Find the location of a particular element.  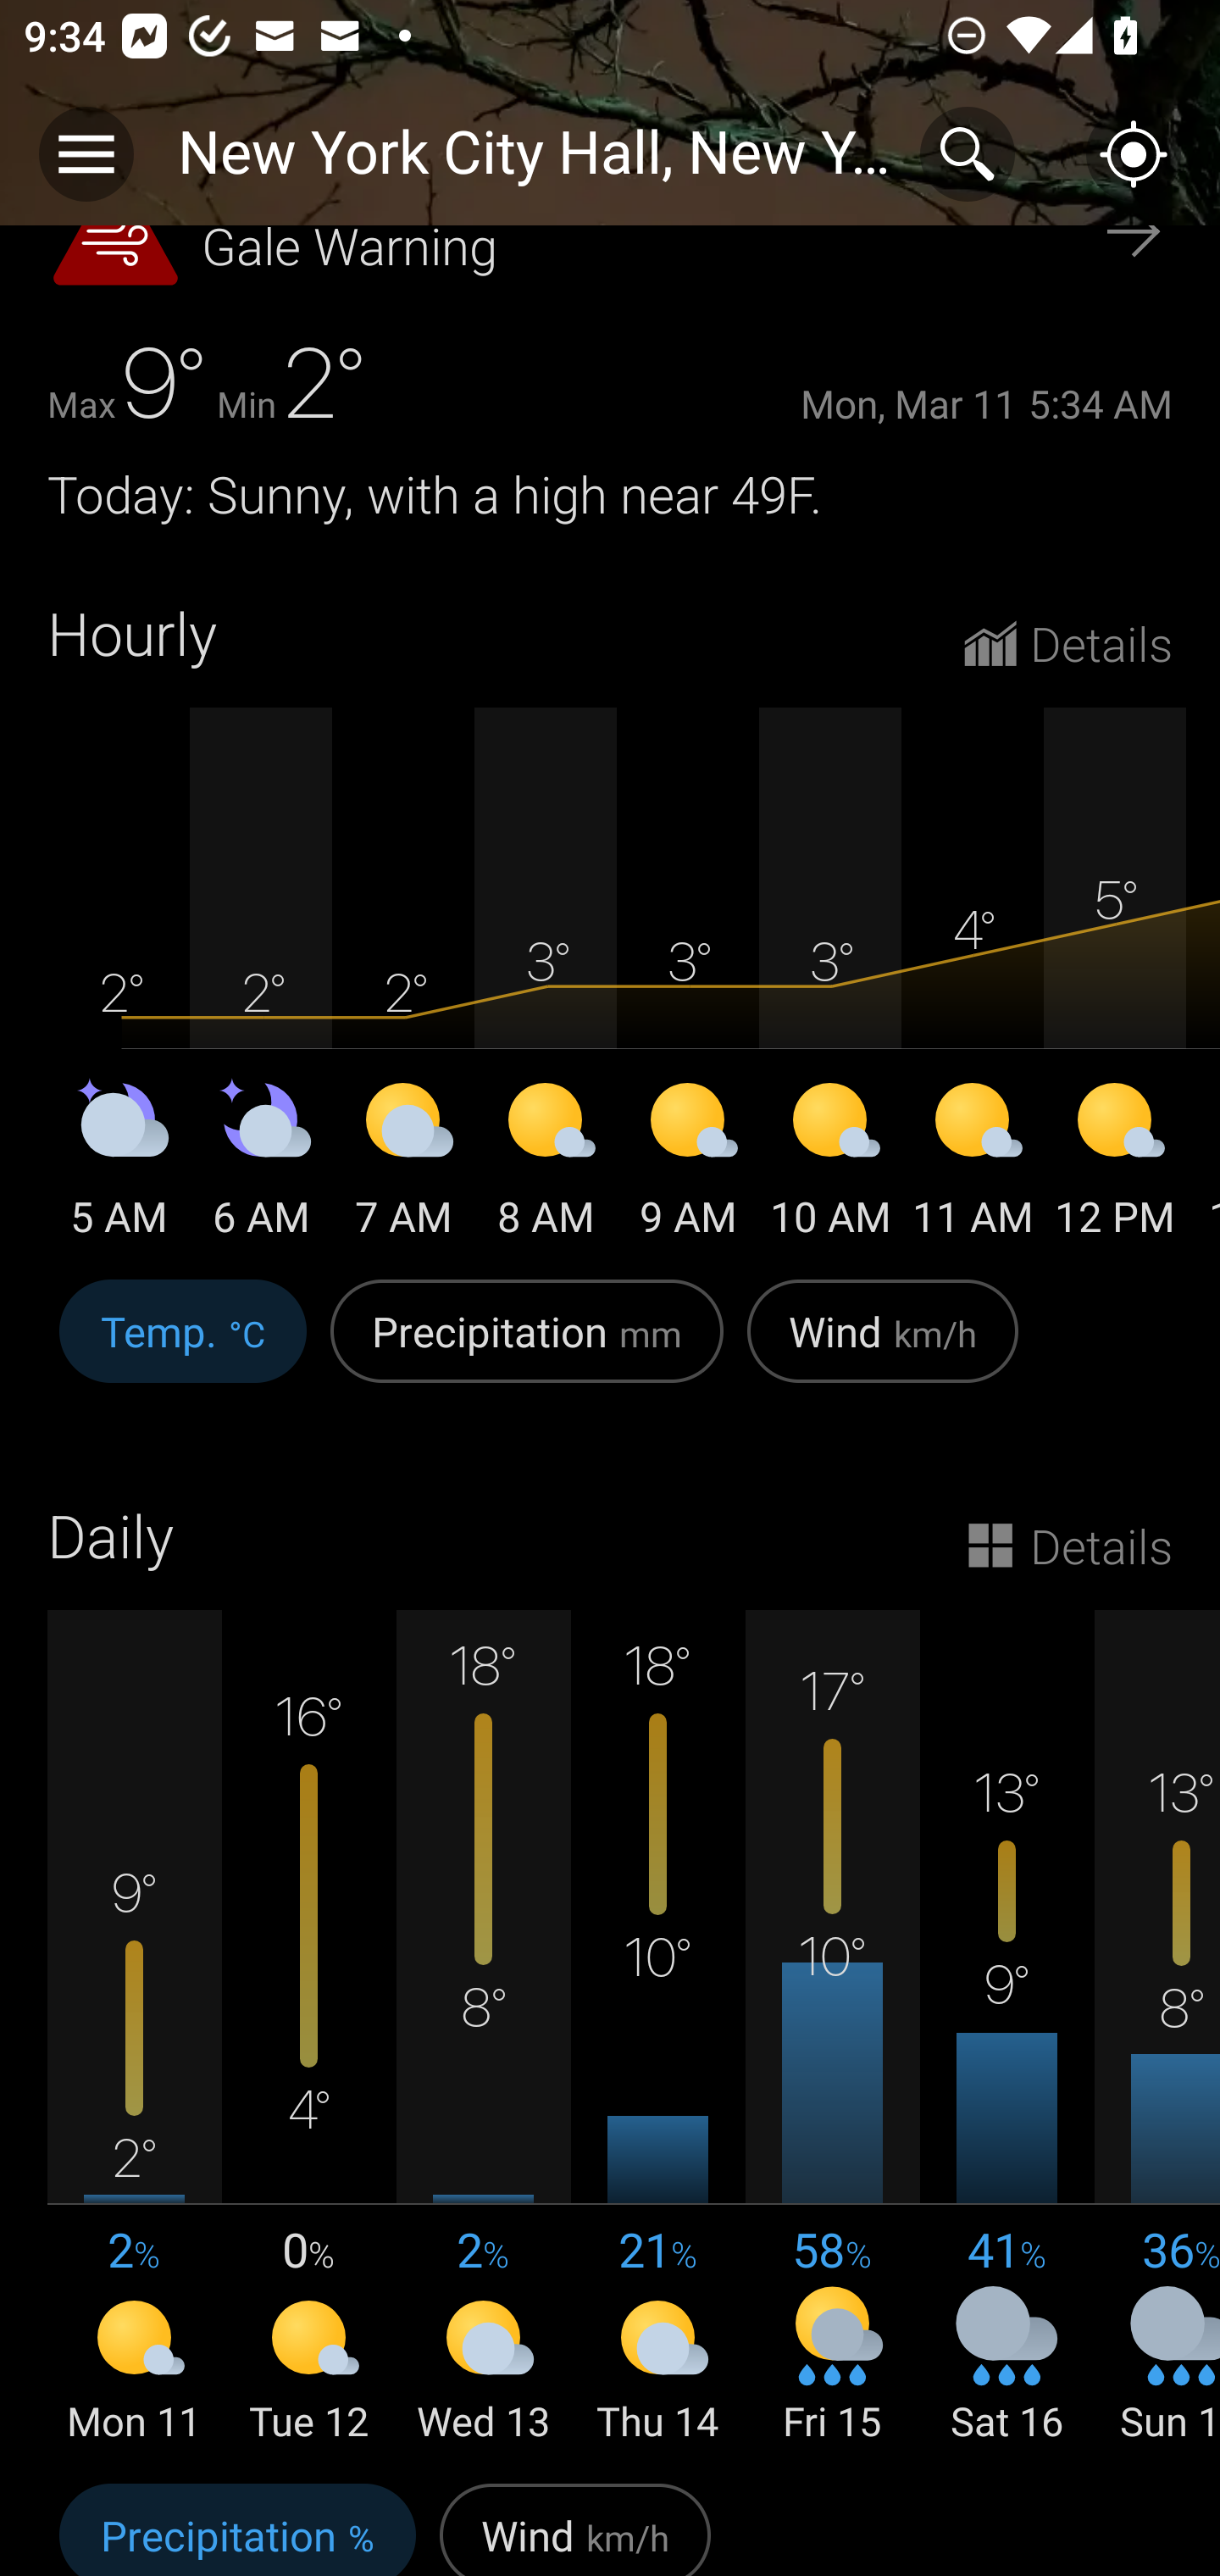

10 AM is located at coordinates (830, 1165).